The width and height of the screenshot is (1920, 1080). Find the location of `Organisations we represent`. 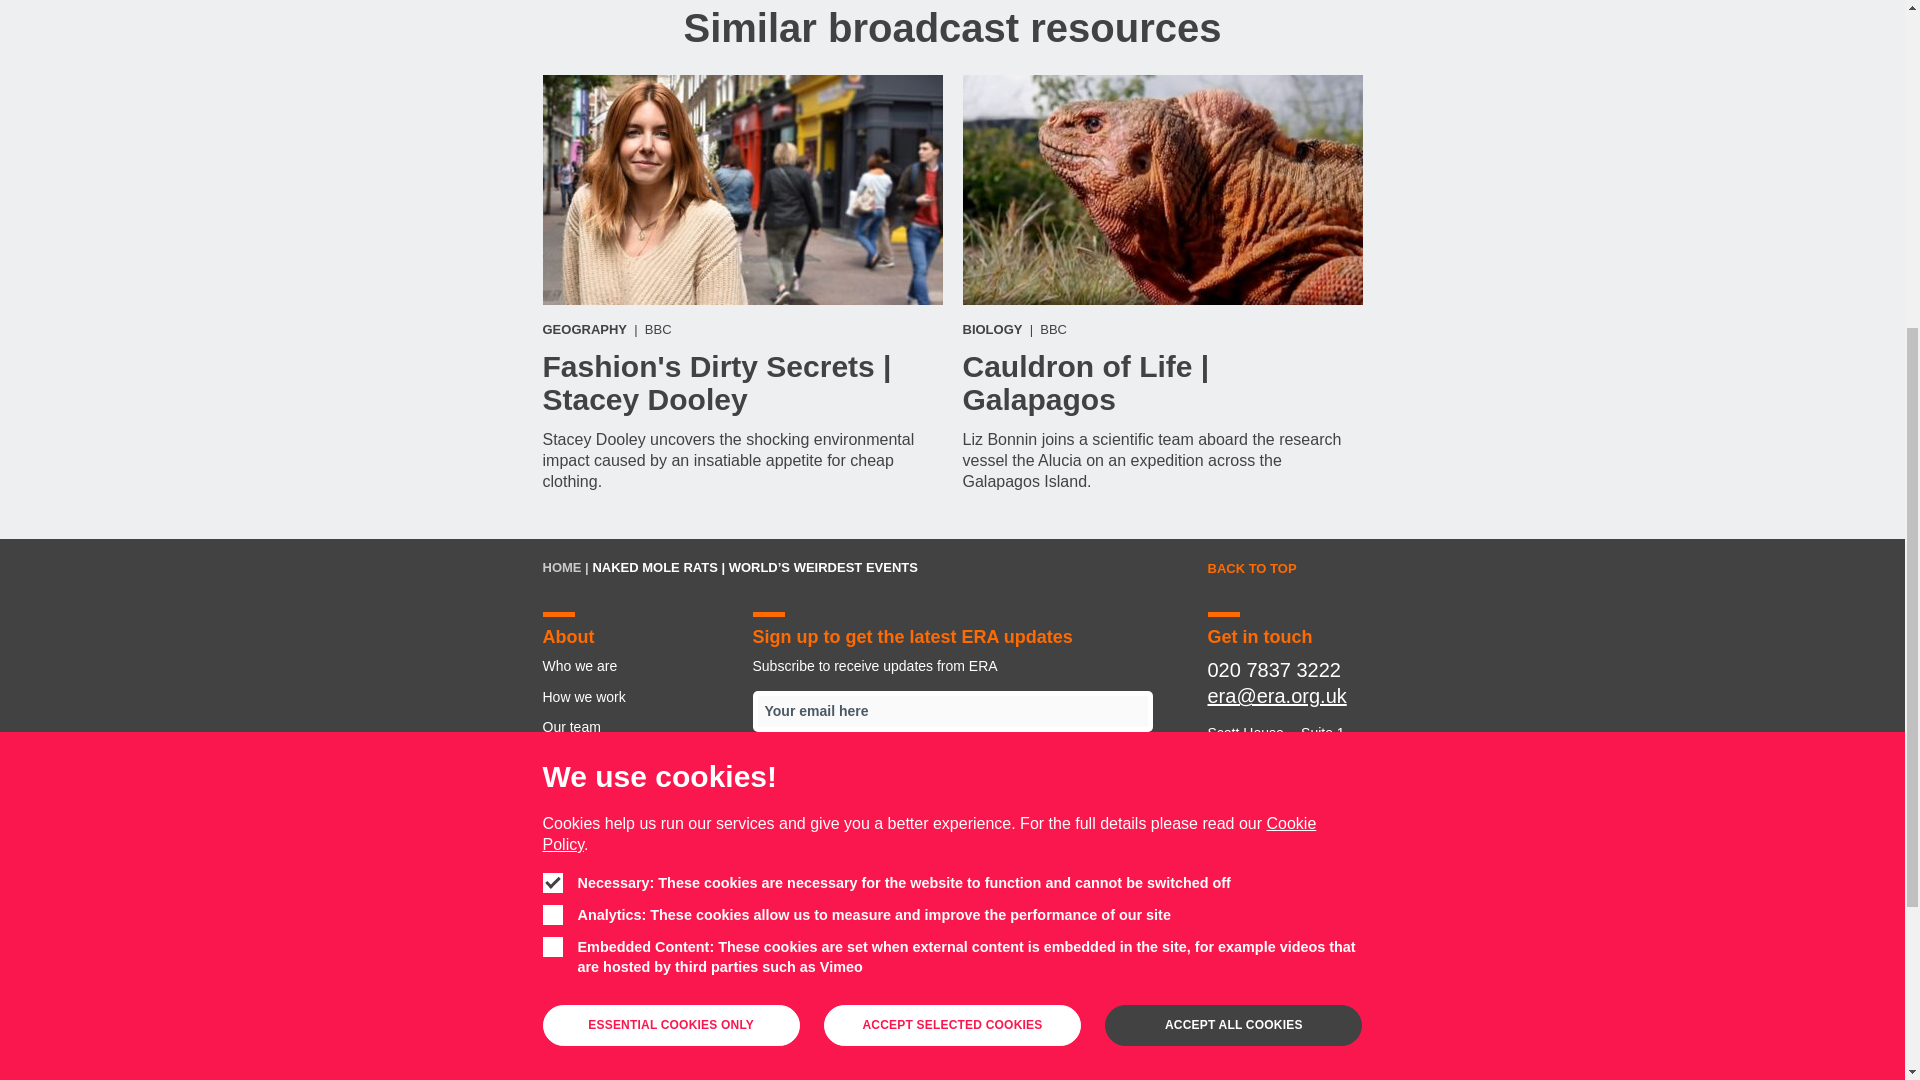

Organisations we represent is located at coordinates (845, 998).